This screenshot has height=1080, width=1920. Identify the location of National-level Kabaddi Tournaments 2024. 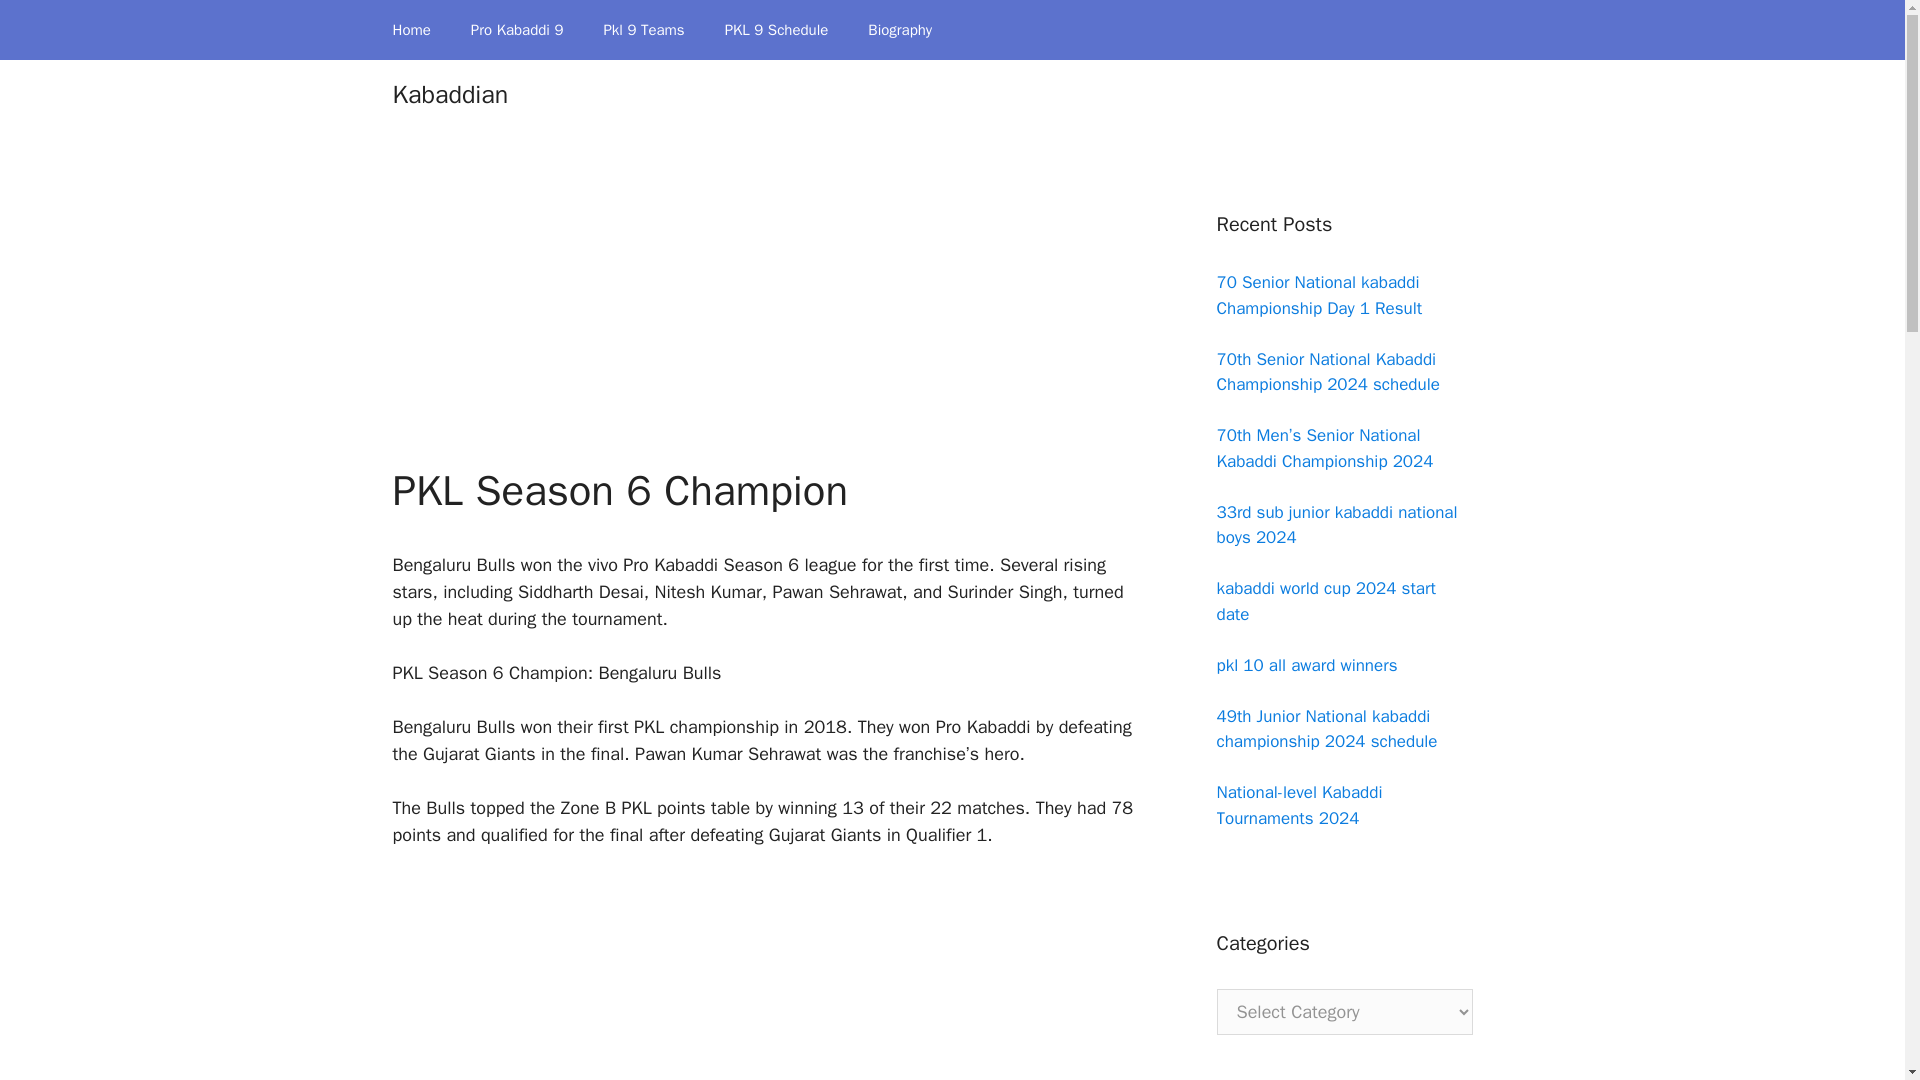
(1298, 805).